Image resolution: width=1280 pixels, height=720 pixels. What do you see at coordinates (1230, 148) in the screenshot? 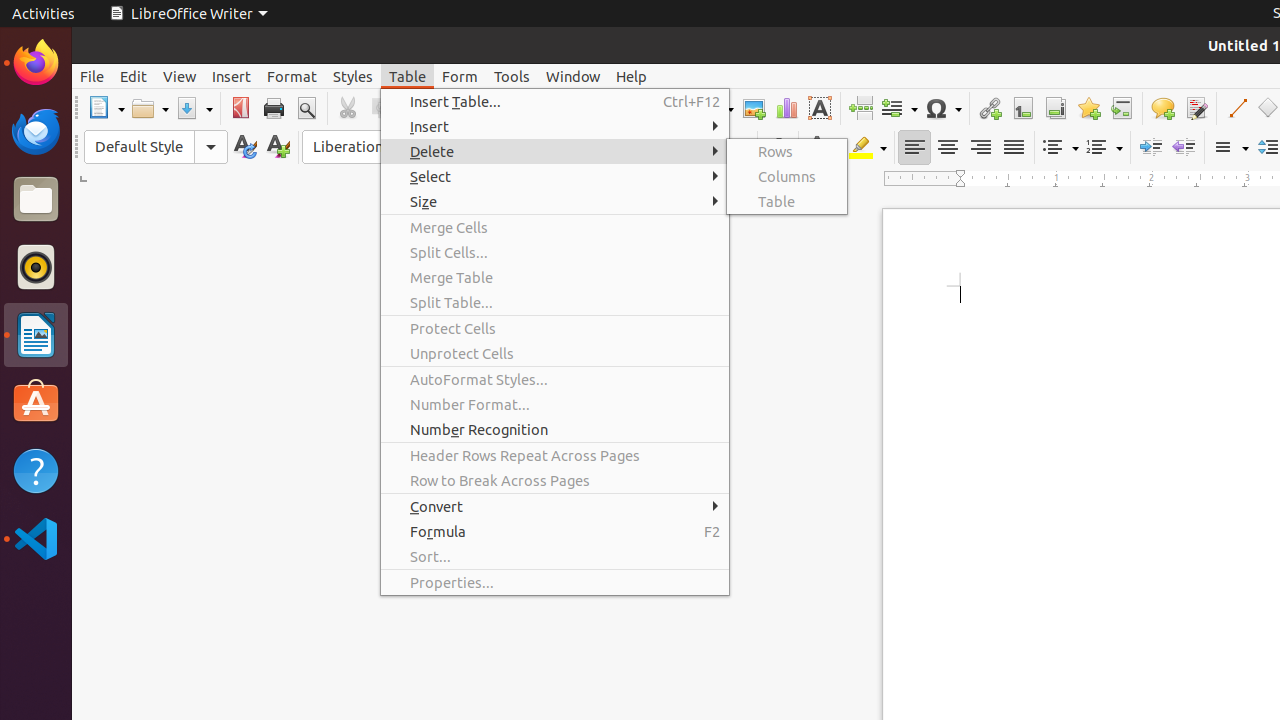
I see `Line Spacing` at bounding box center [1230, 148].